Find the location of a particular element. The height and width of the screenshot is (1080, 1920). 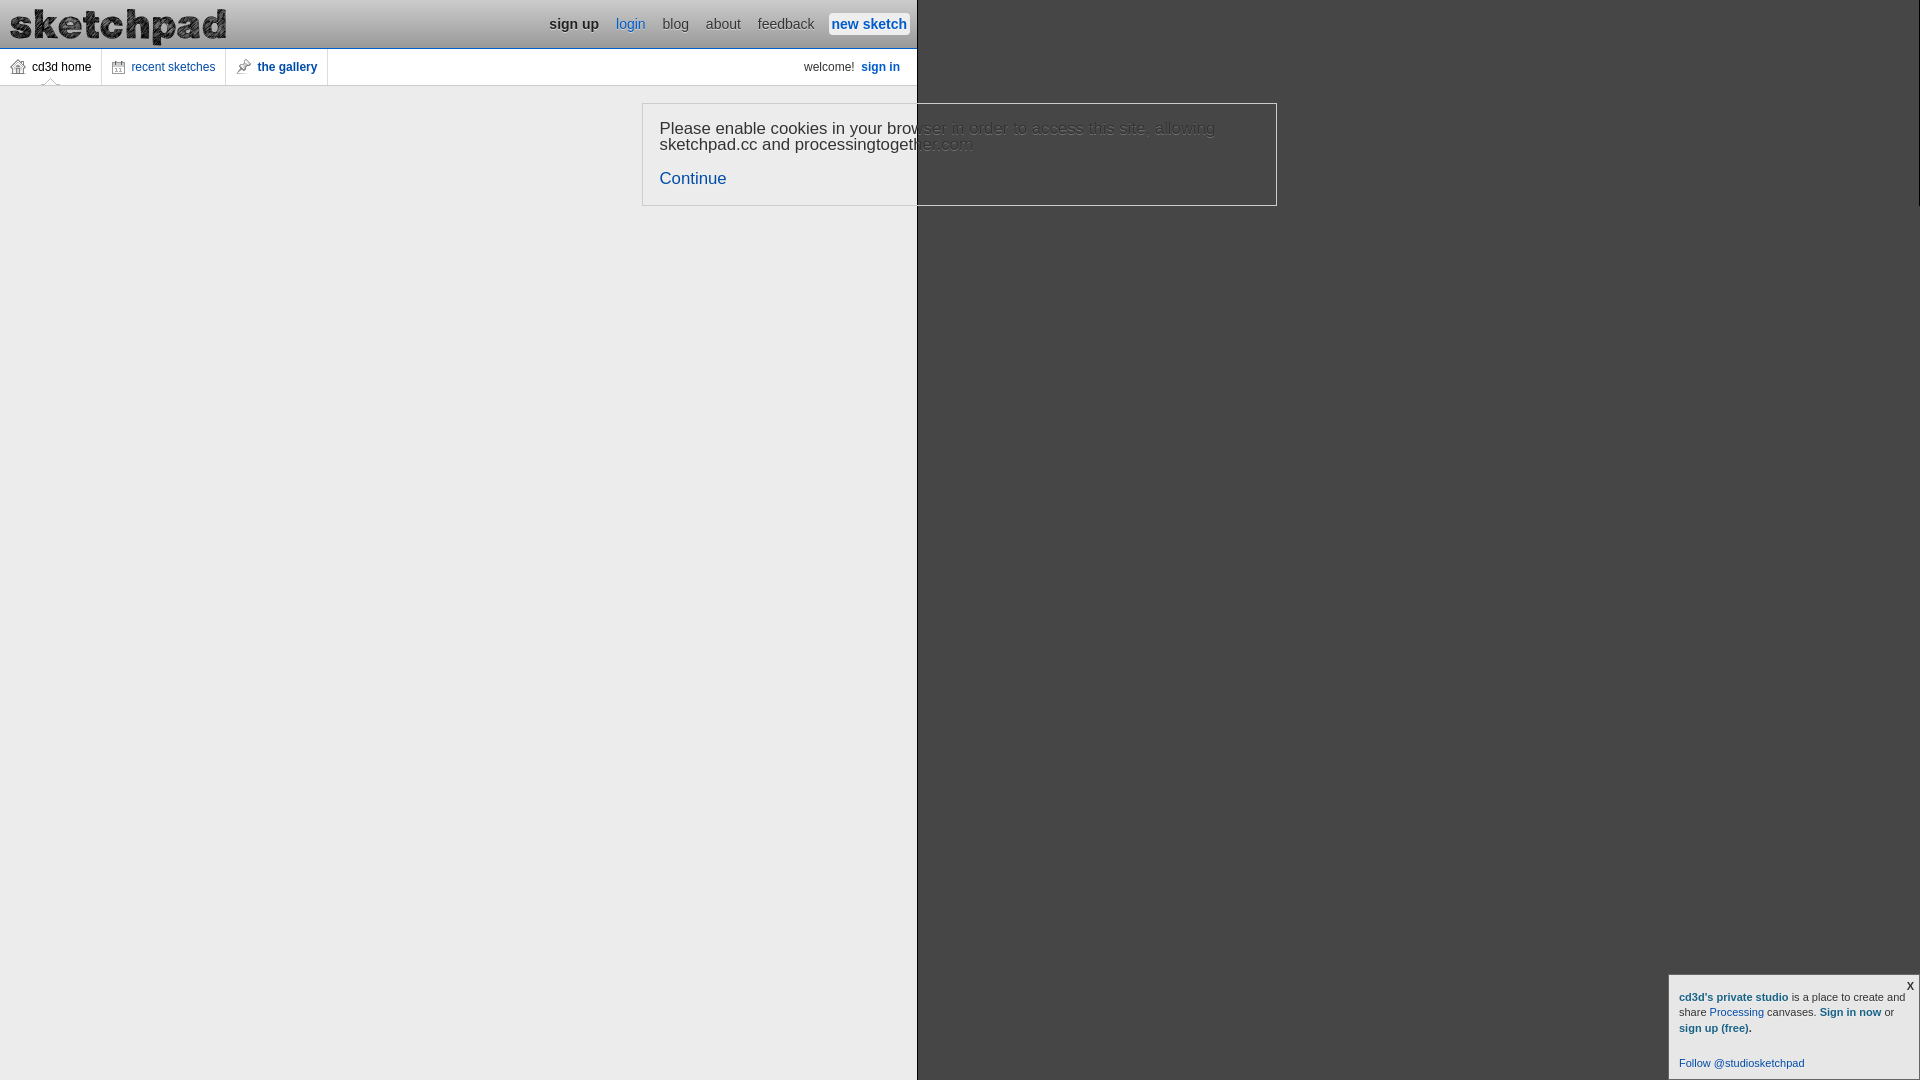

sign up (free) is located at coordinates (1714, 1028).